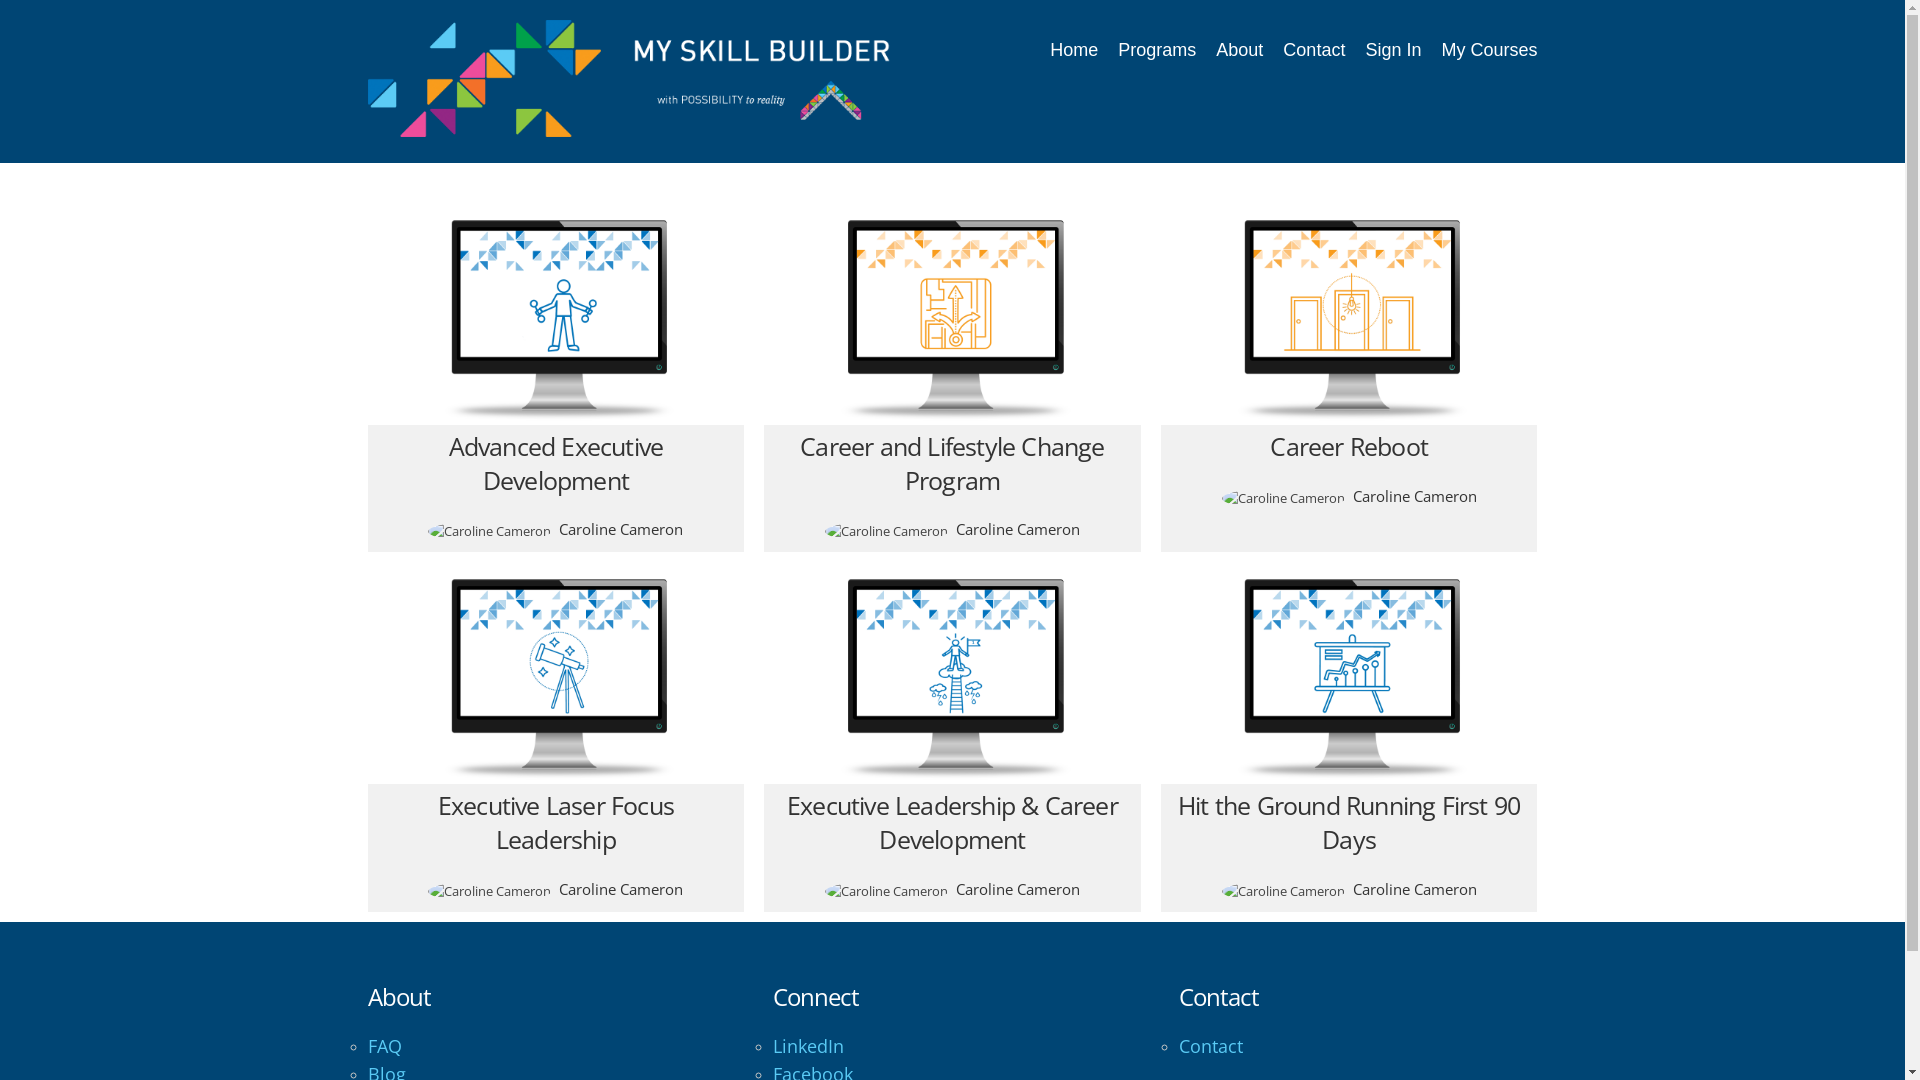 The height and width of the screenshot is (1080, 1920). What do you see at coordinates (808, 1046) in the screenshot?
I see `LinkedIn` at bounding box center [808, 1046].